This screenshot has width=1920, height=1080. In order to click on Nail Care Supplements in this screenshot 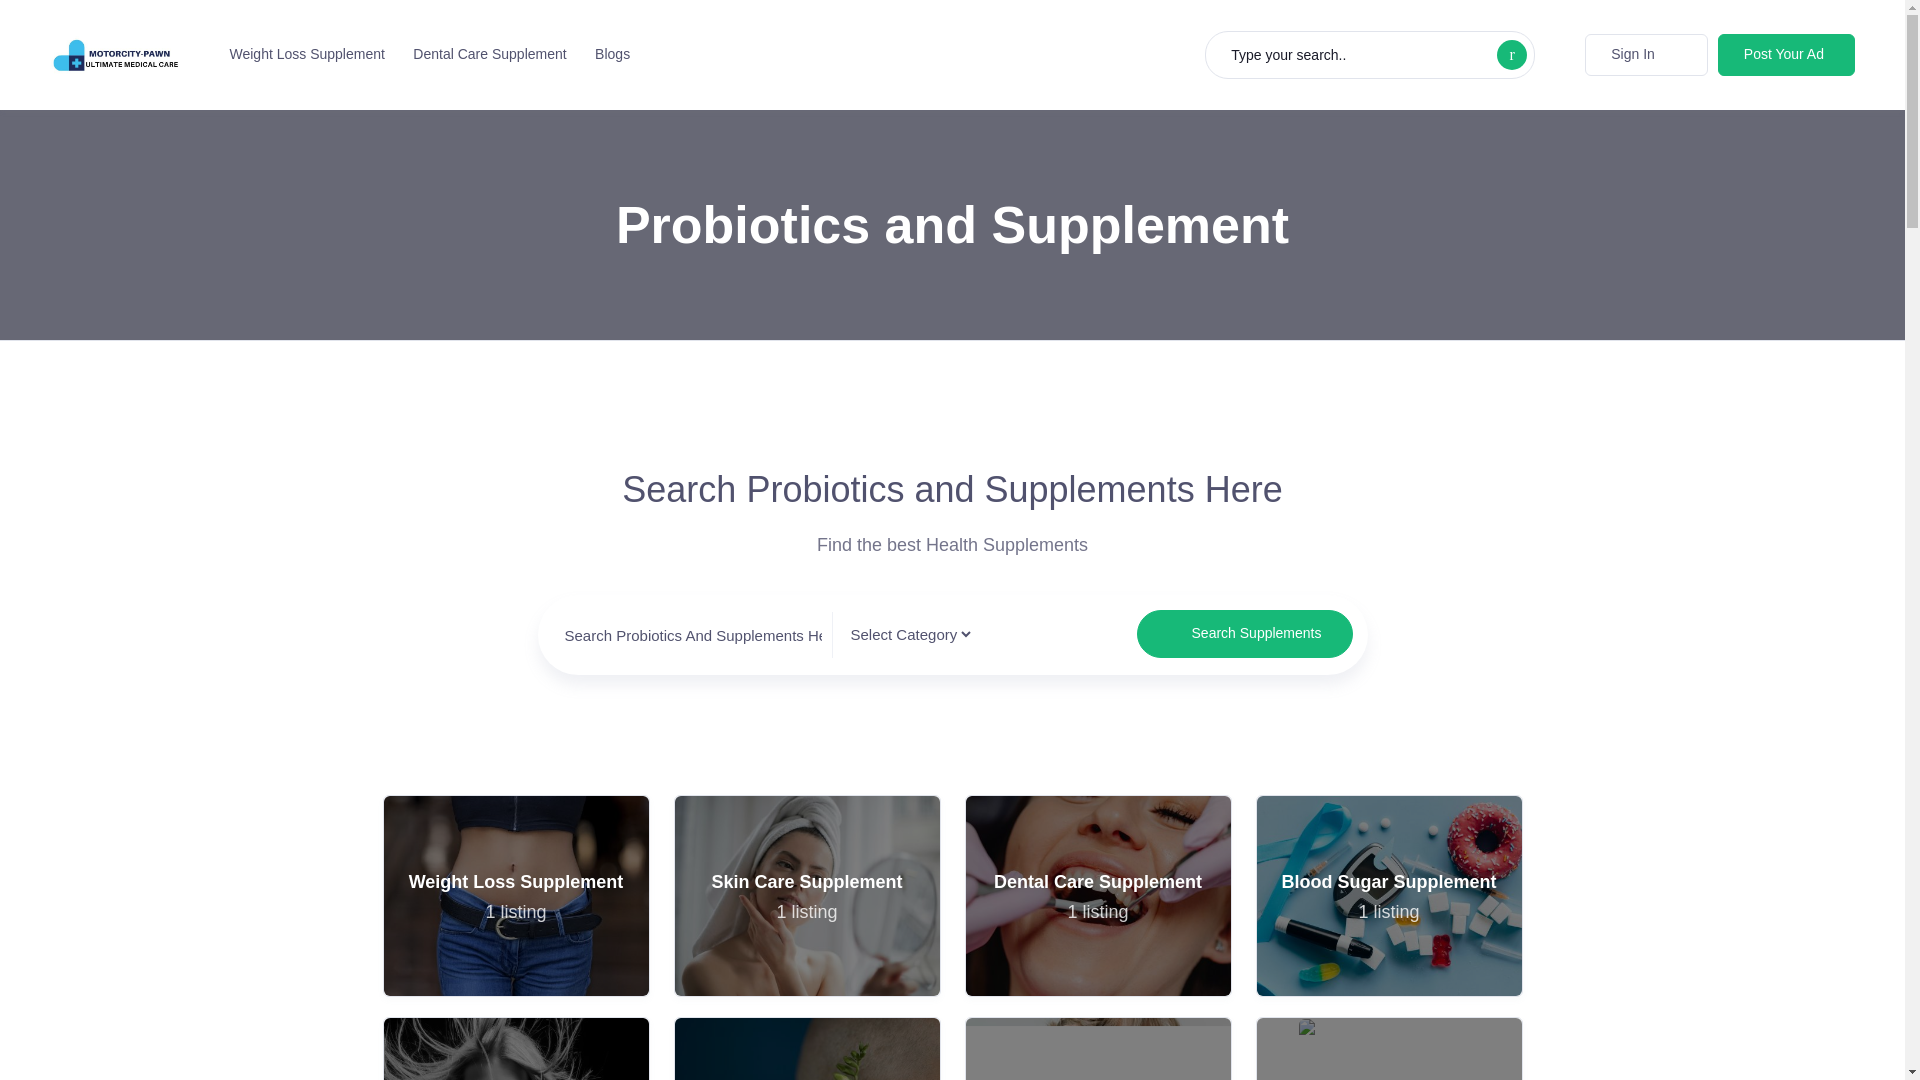, I will do `click(1096, 895)`.